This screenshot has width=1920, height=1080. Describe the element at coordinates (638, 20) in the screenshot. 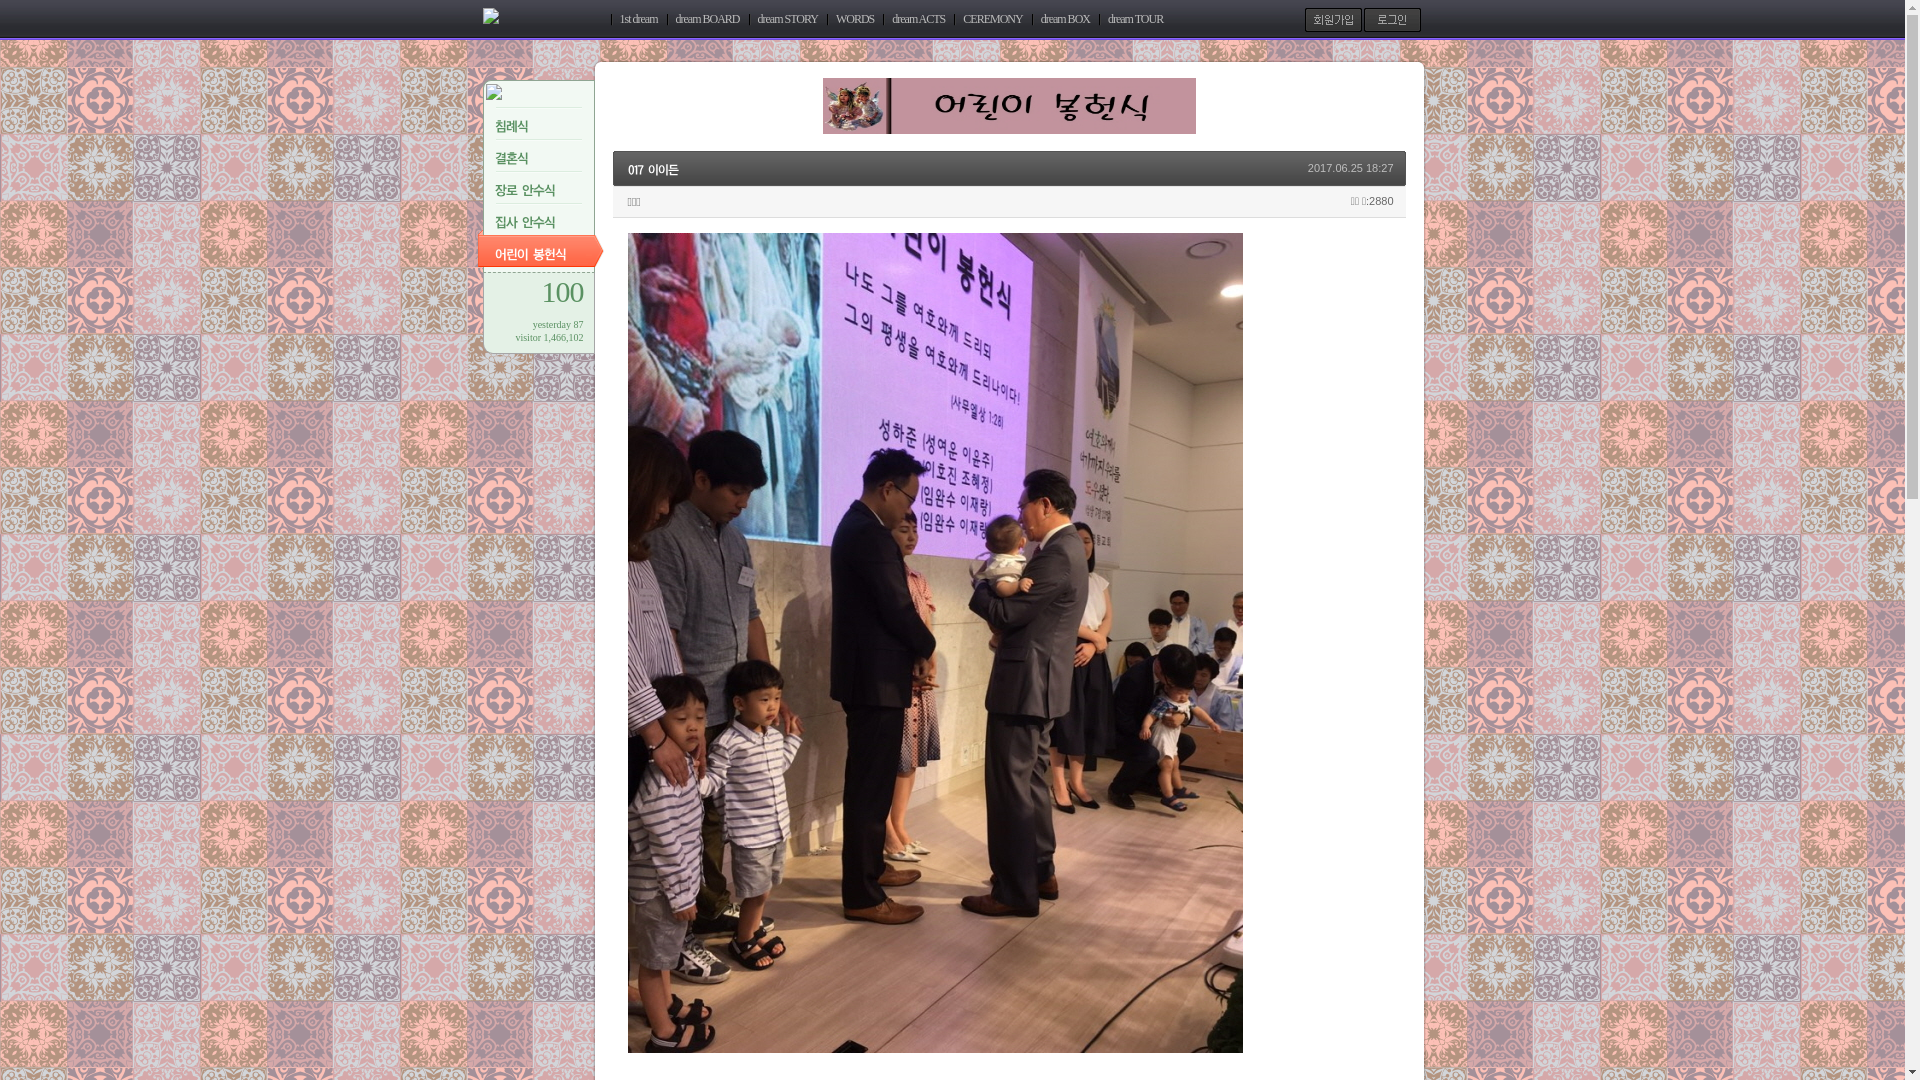

I see `1st dream` at that location.